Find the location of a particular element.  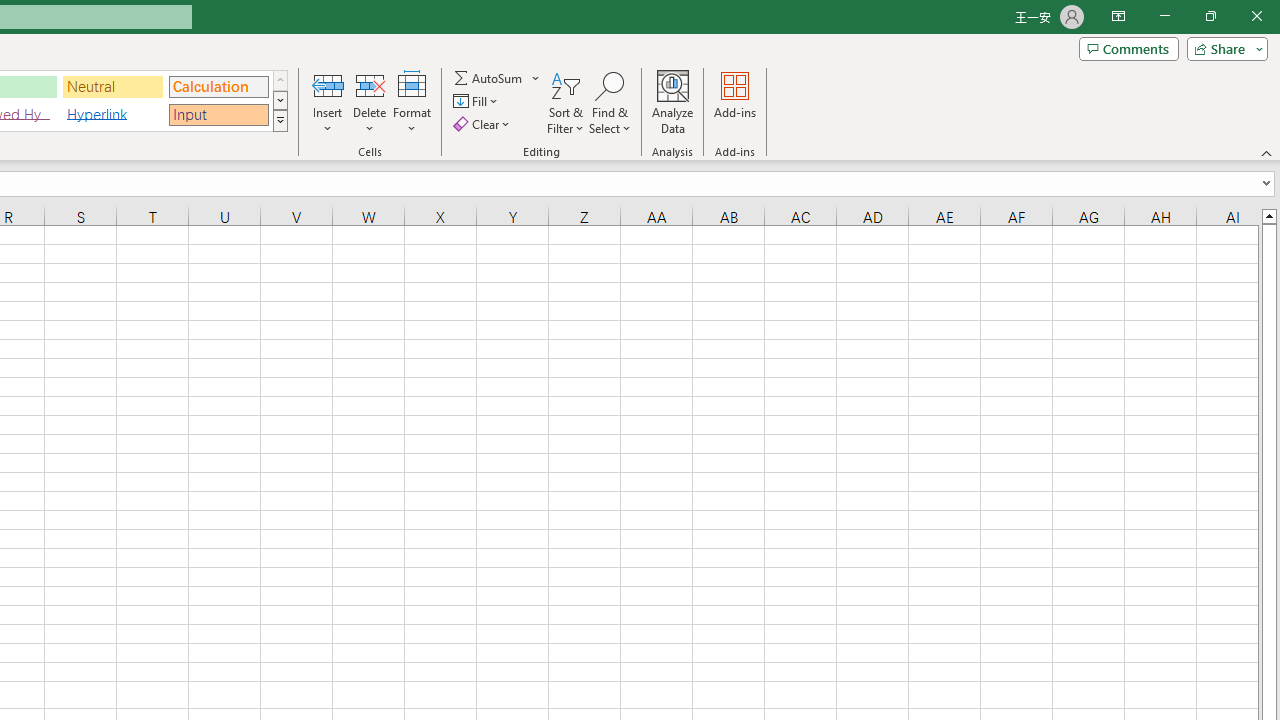

Insert is located at coordinates (328, 102).